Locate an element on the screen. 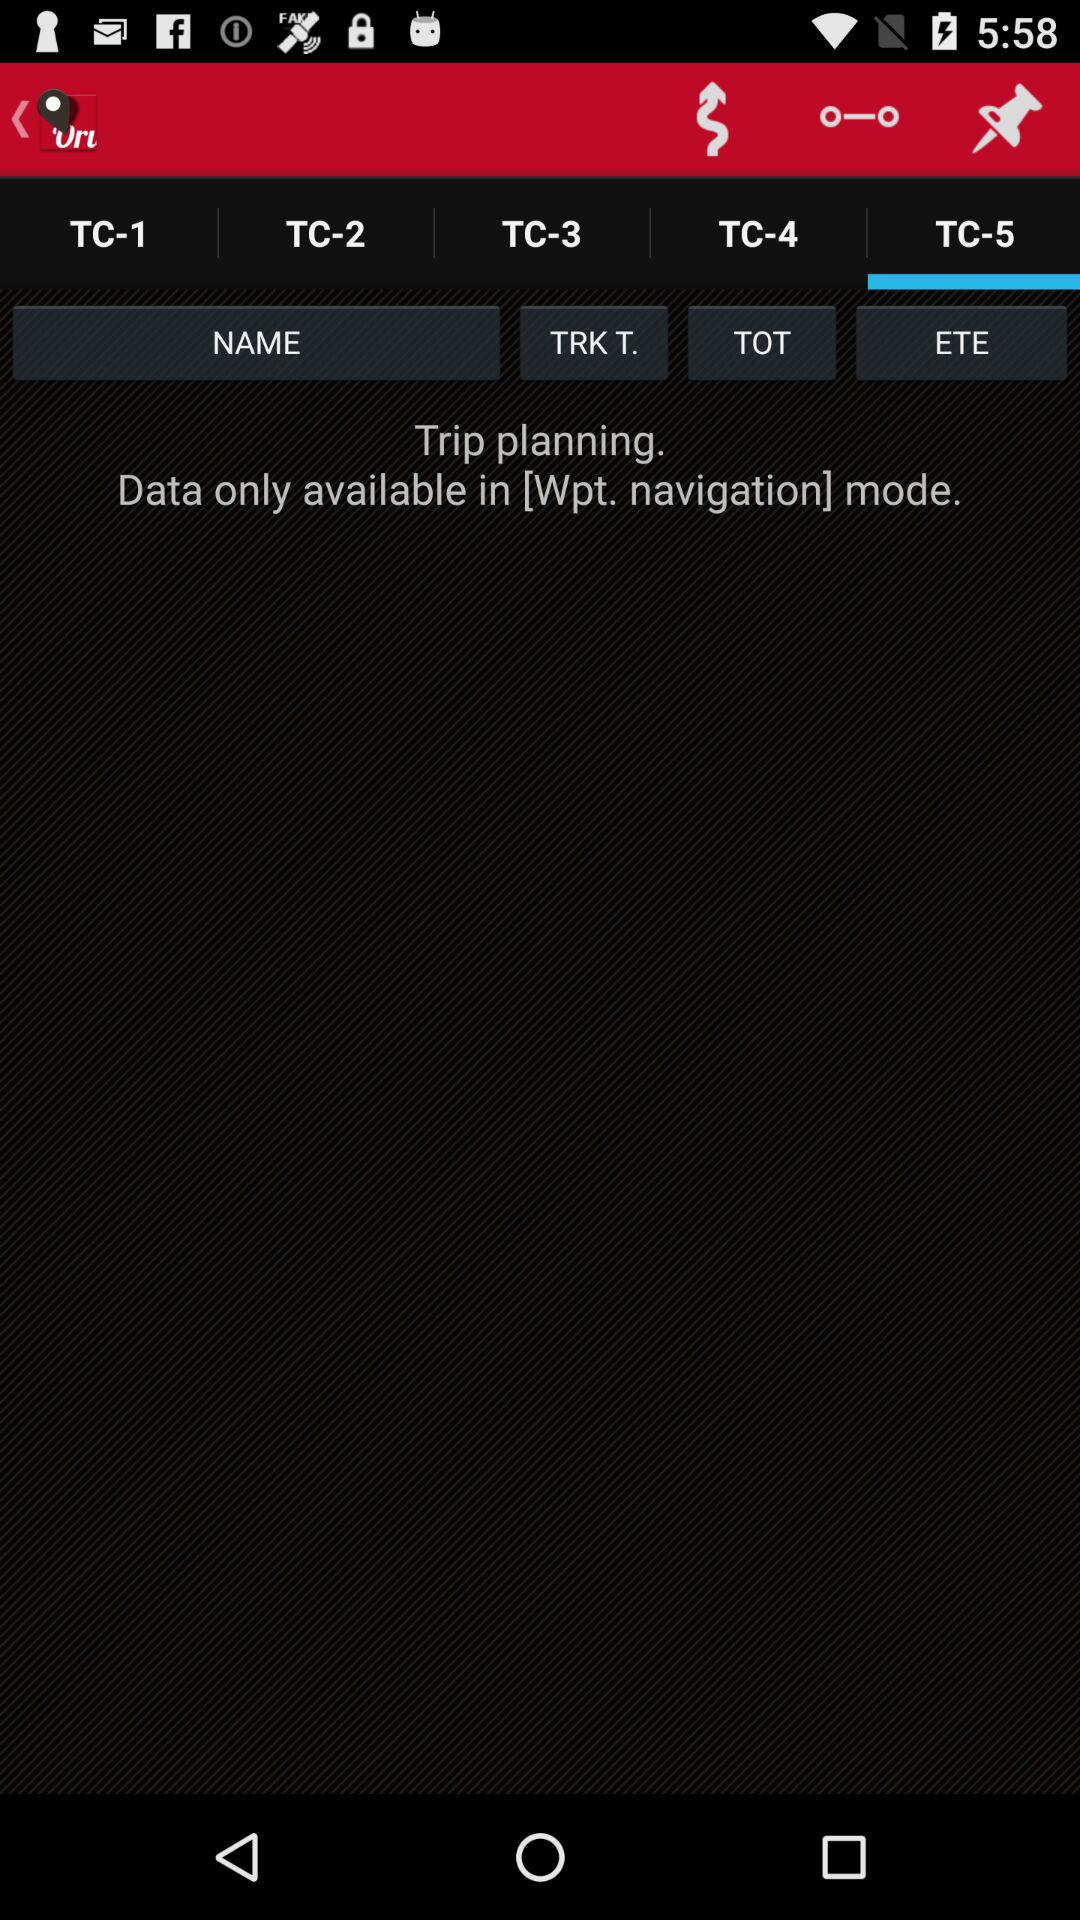 This screenshot has height=1920, width=1080. click trk t. item is located at coordinates (593, 342).